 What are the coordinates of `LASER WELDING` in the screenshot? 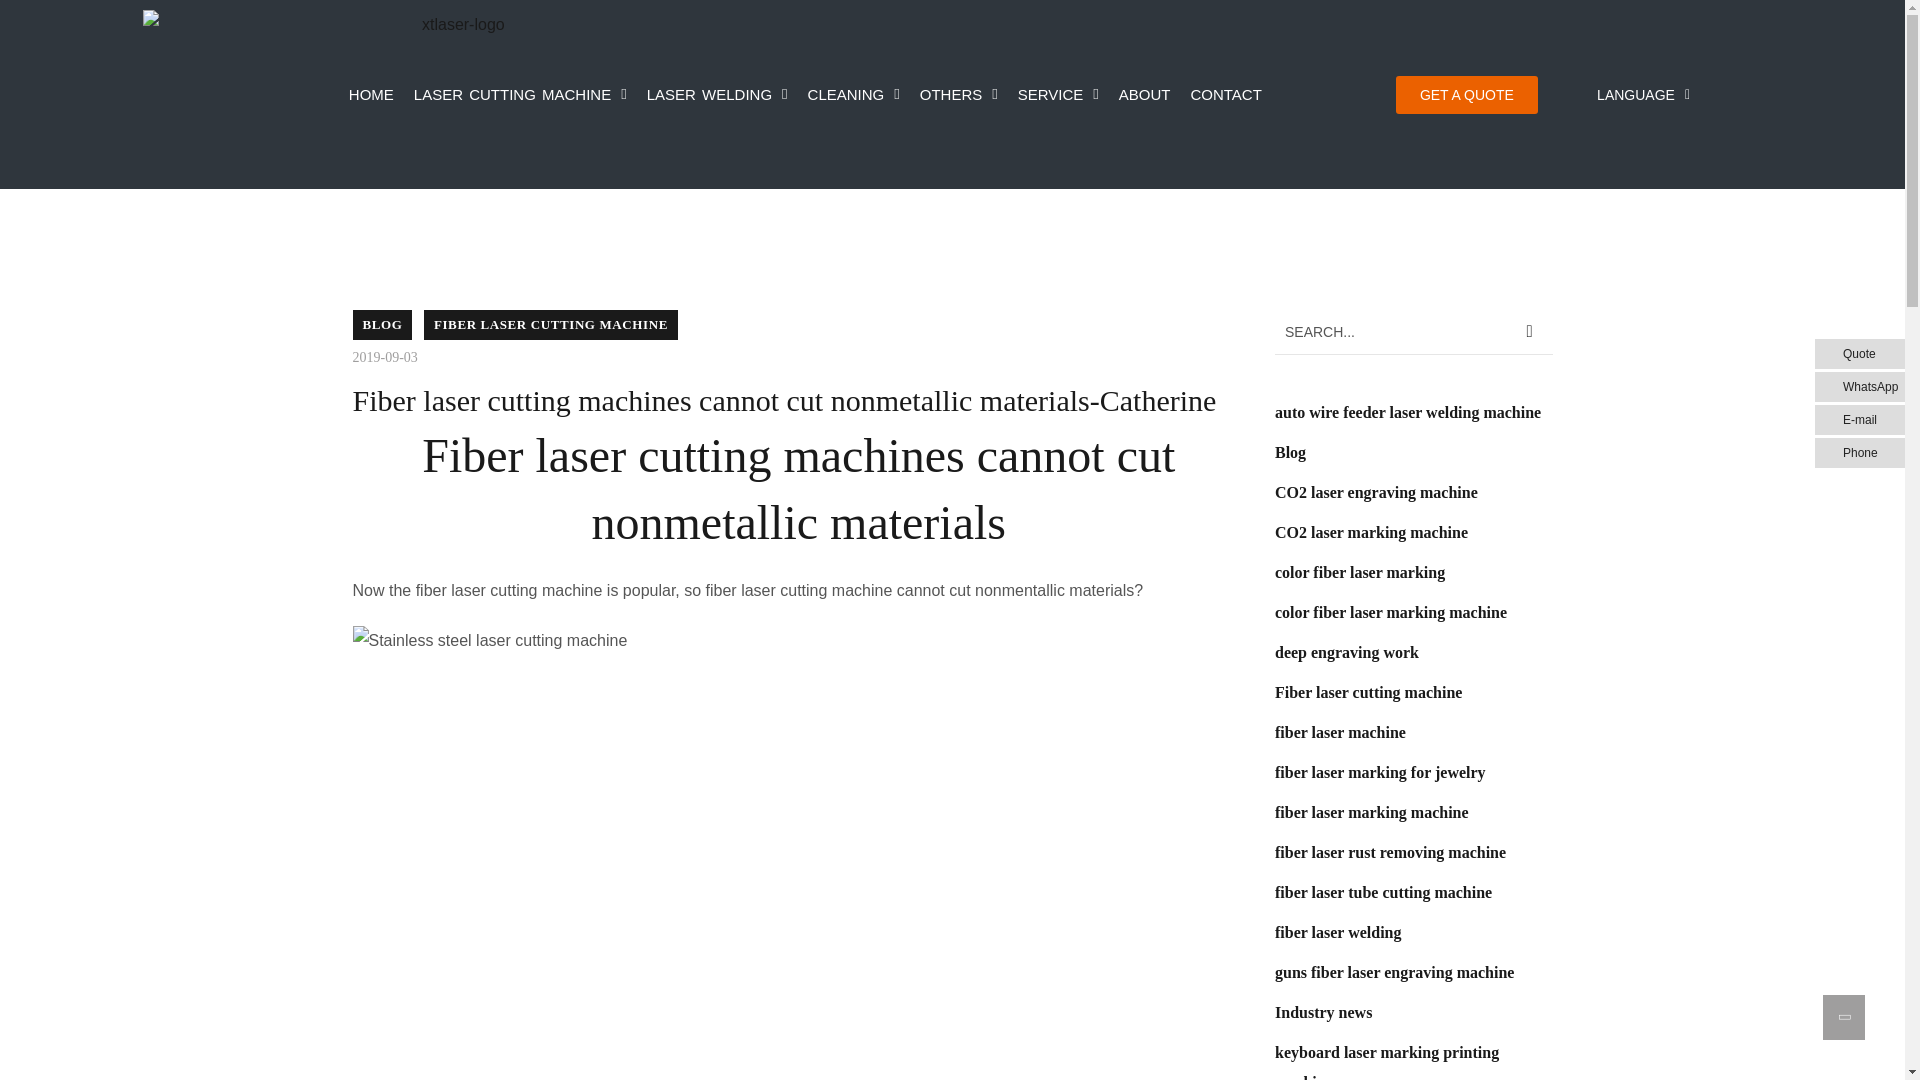 It's located at (718, 94).